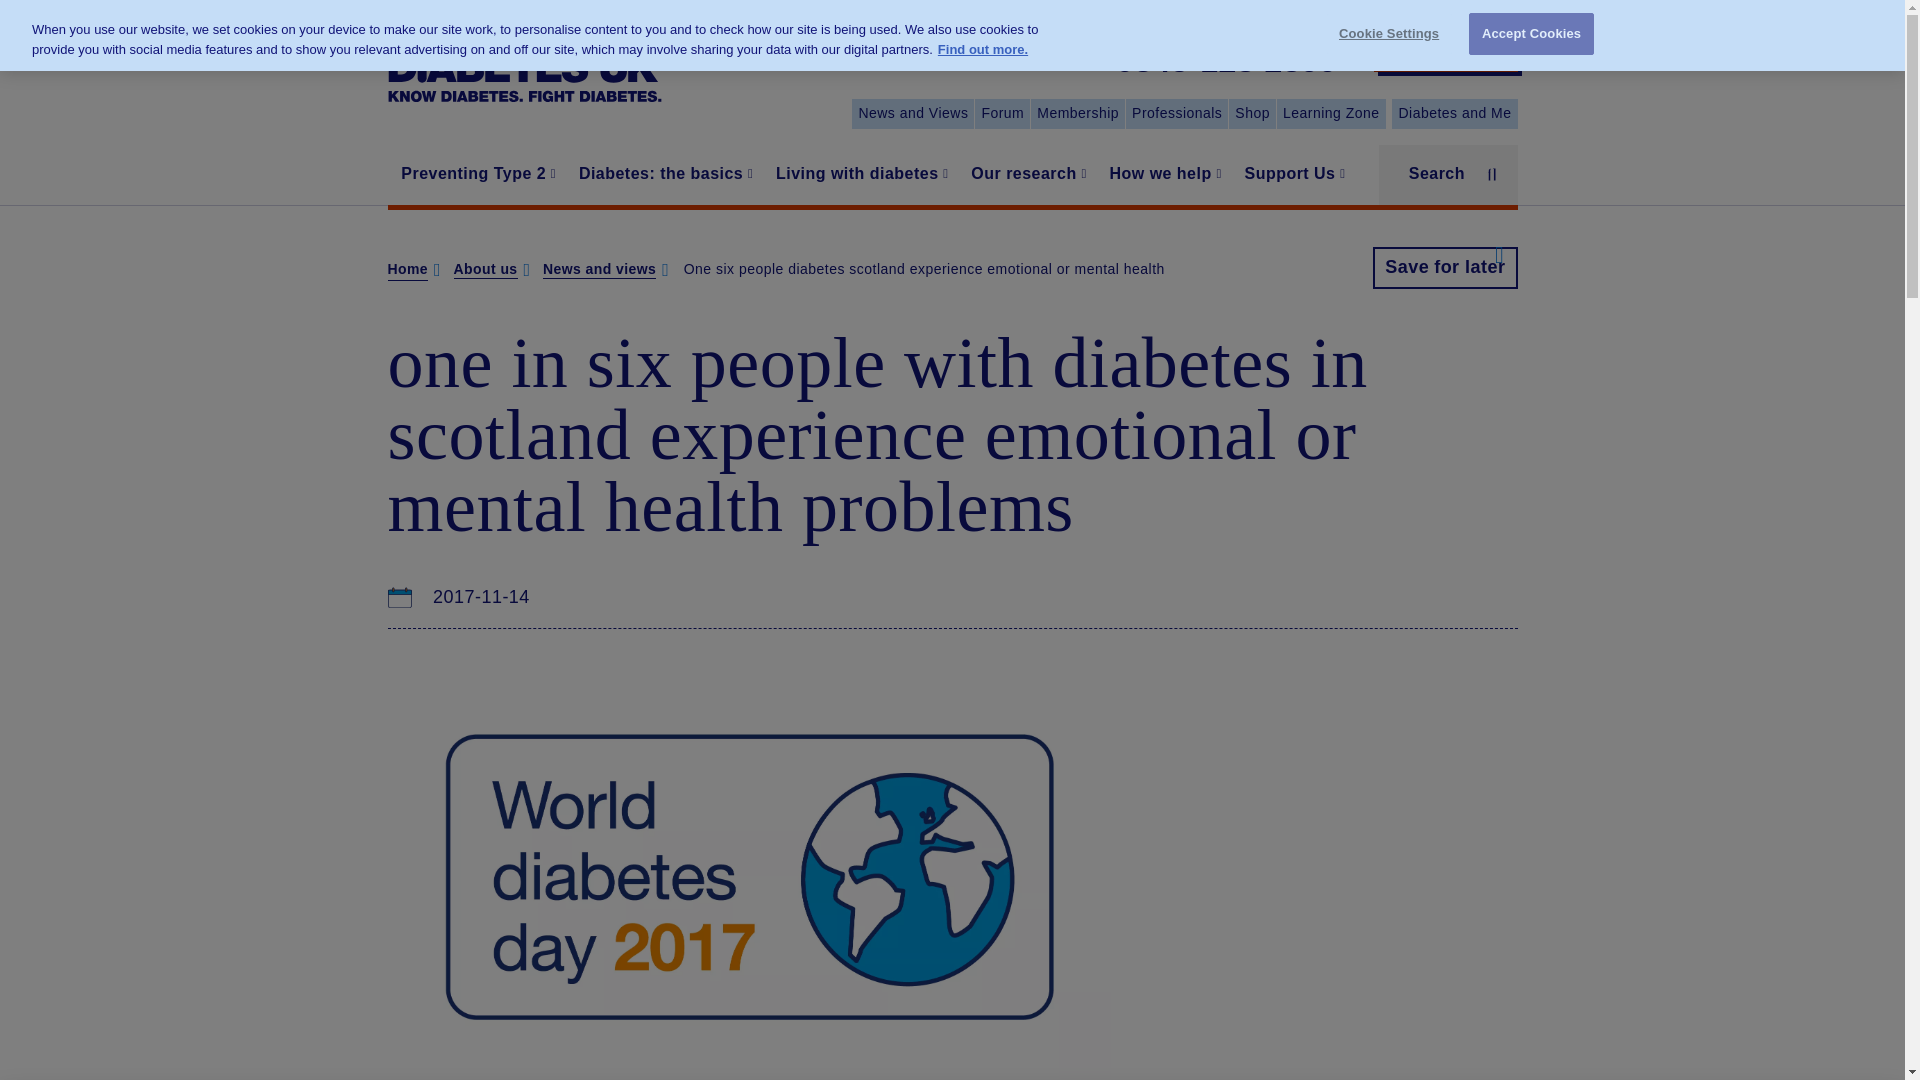 The height and width of the screenshot is (1080, 1920). Describe the element at coordinates (1331, 114) in the screenshot. I see `Learning Zone` at that location.